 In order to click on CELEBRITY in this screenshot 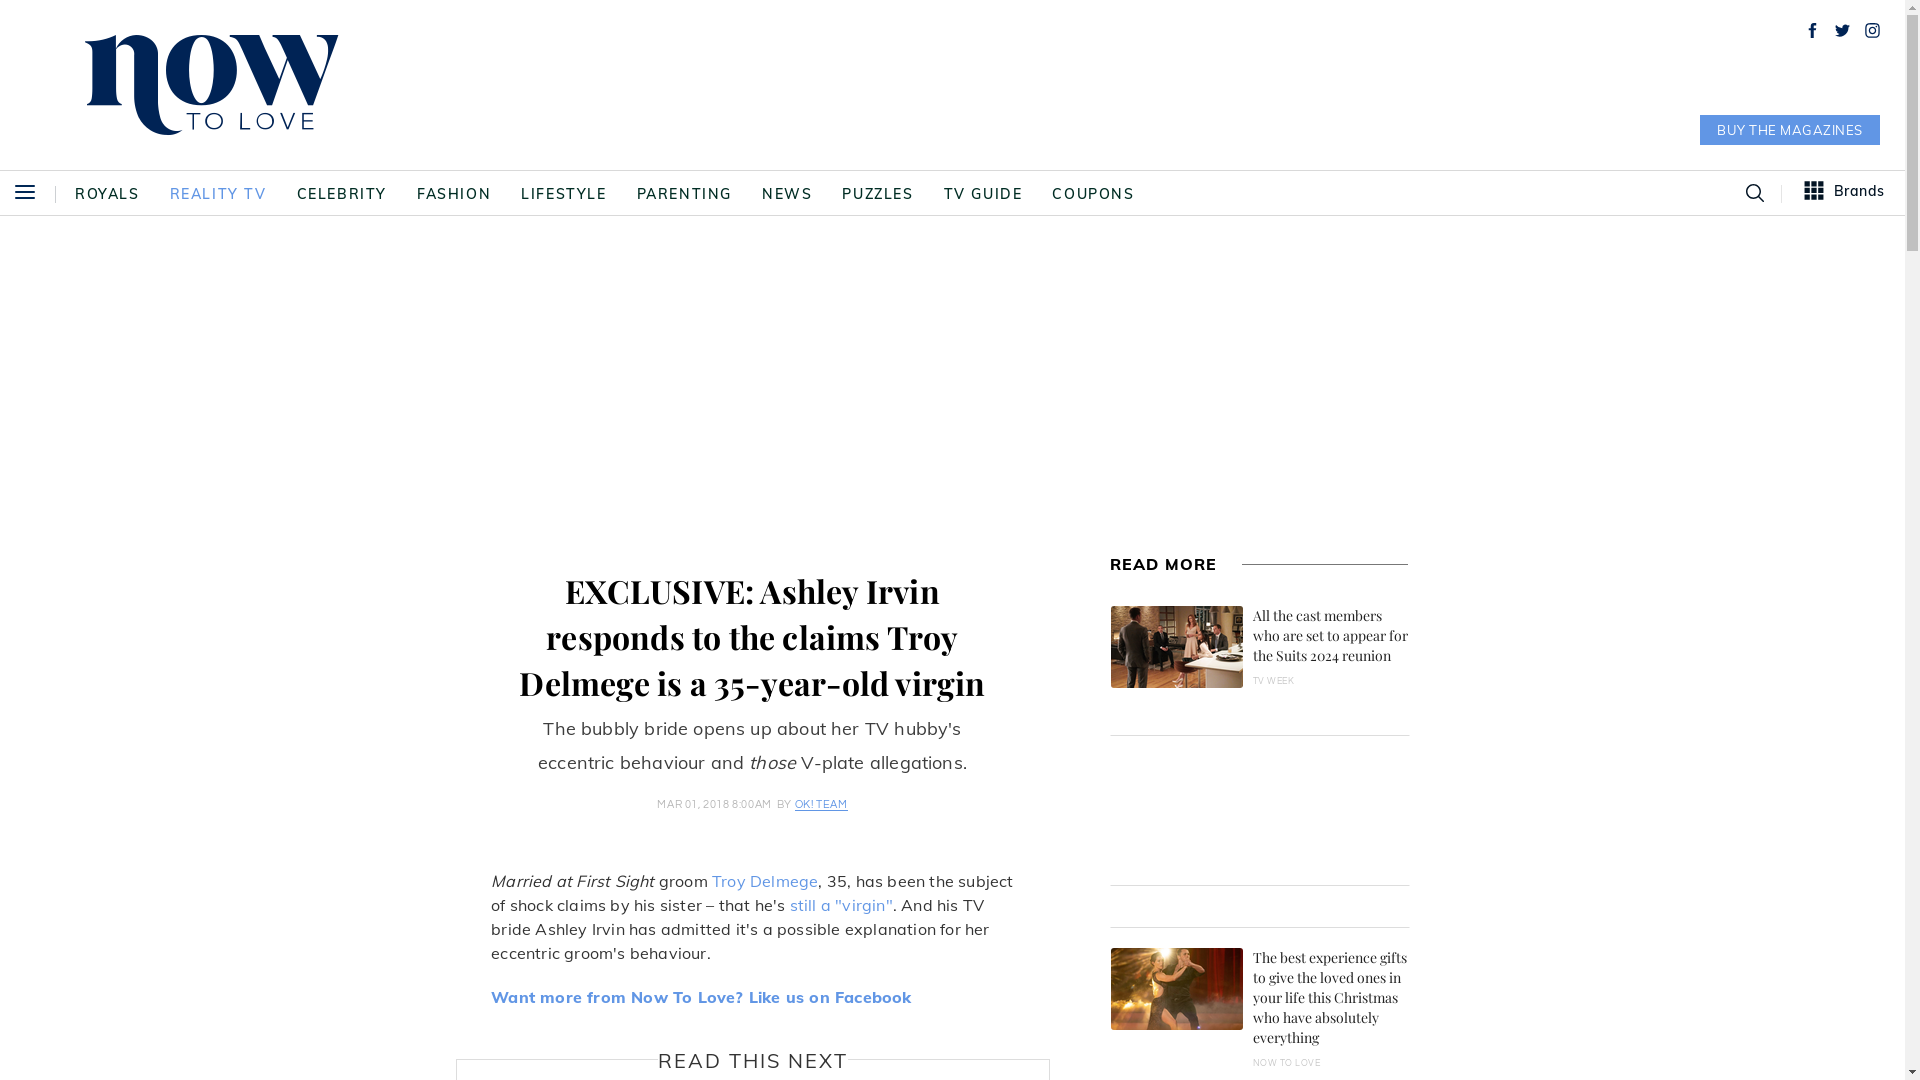, I will do `click(342, 194)`.